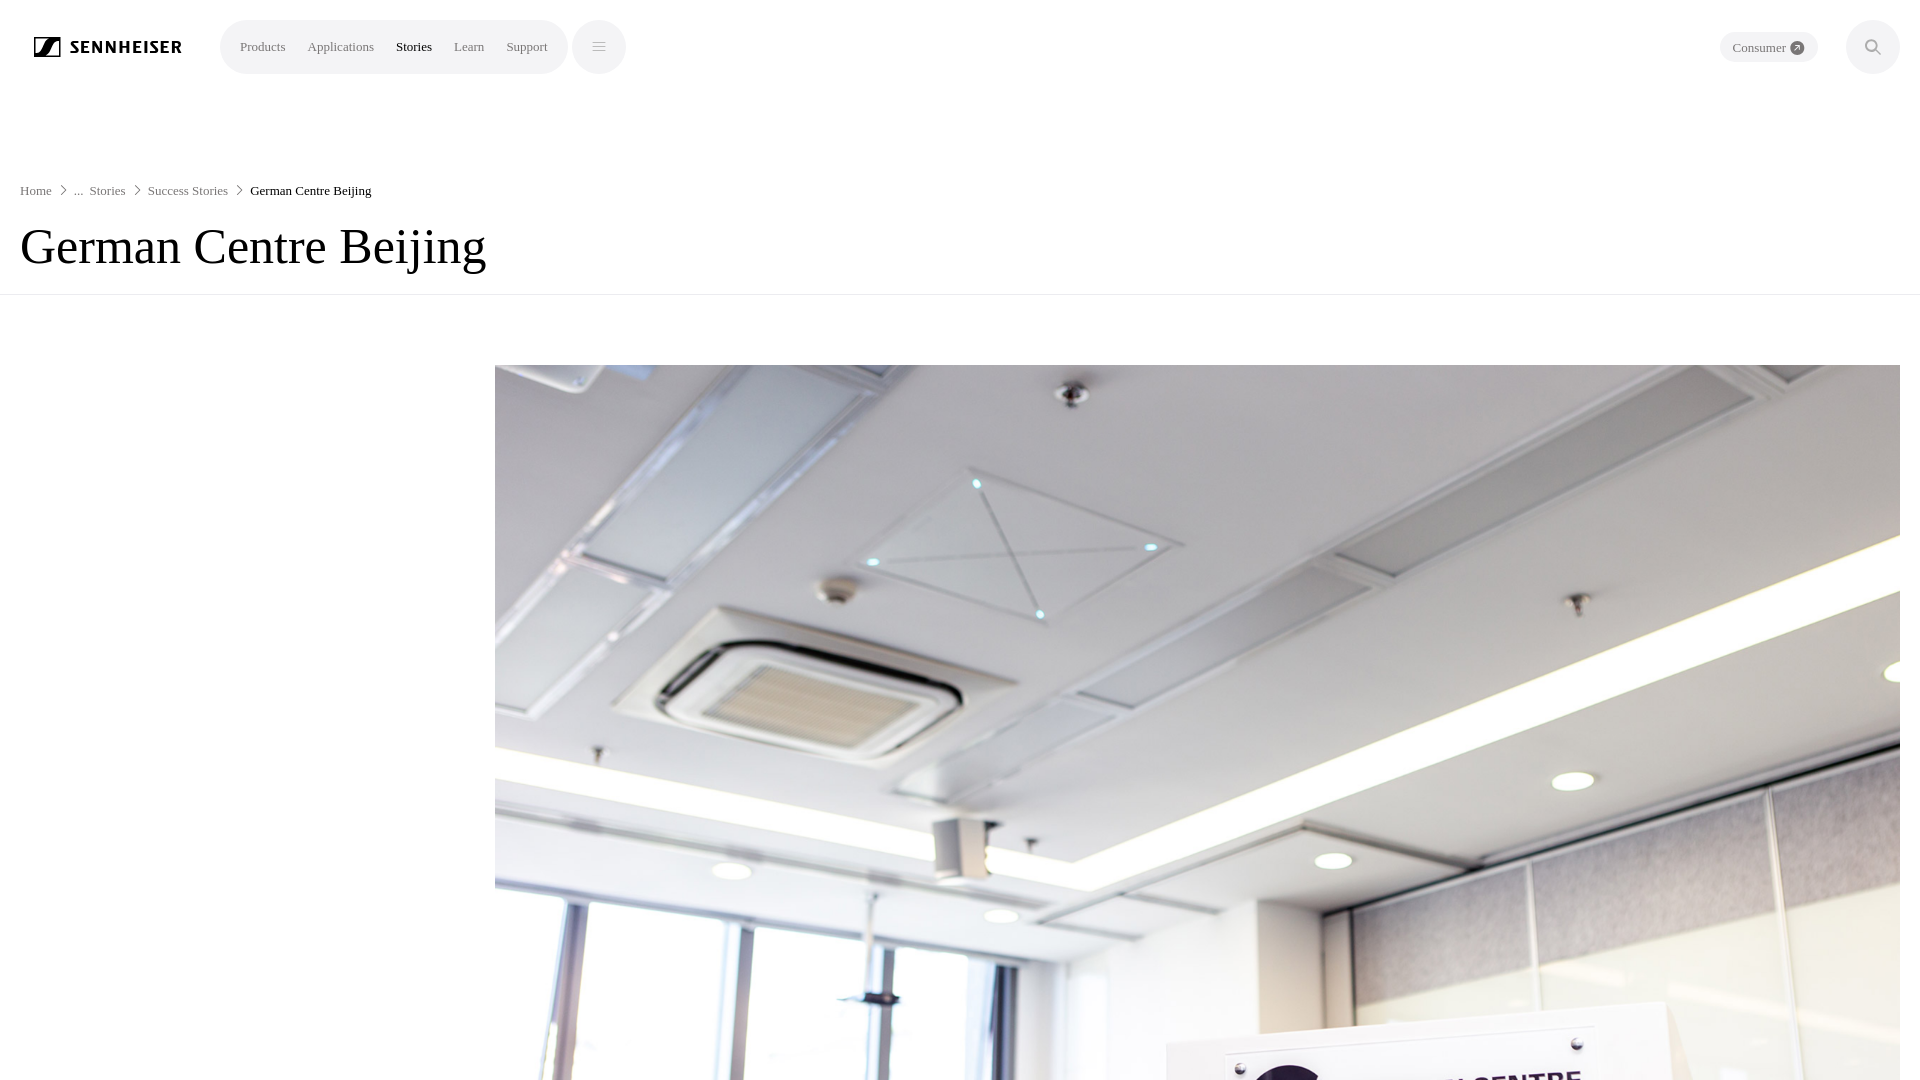 The image size is (1920, 1080). Describe the element at coordinates (526, 46) in the screenshot. I see `Support` at that location.